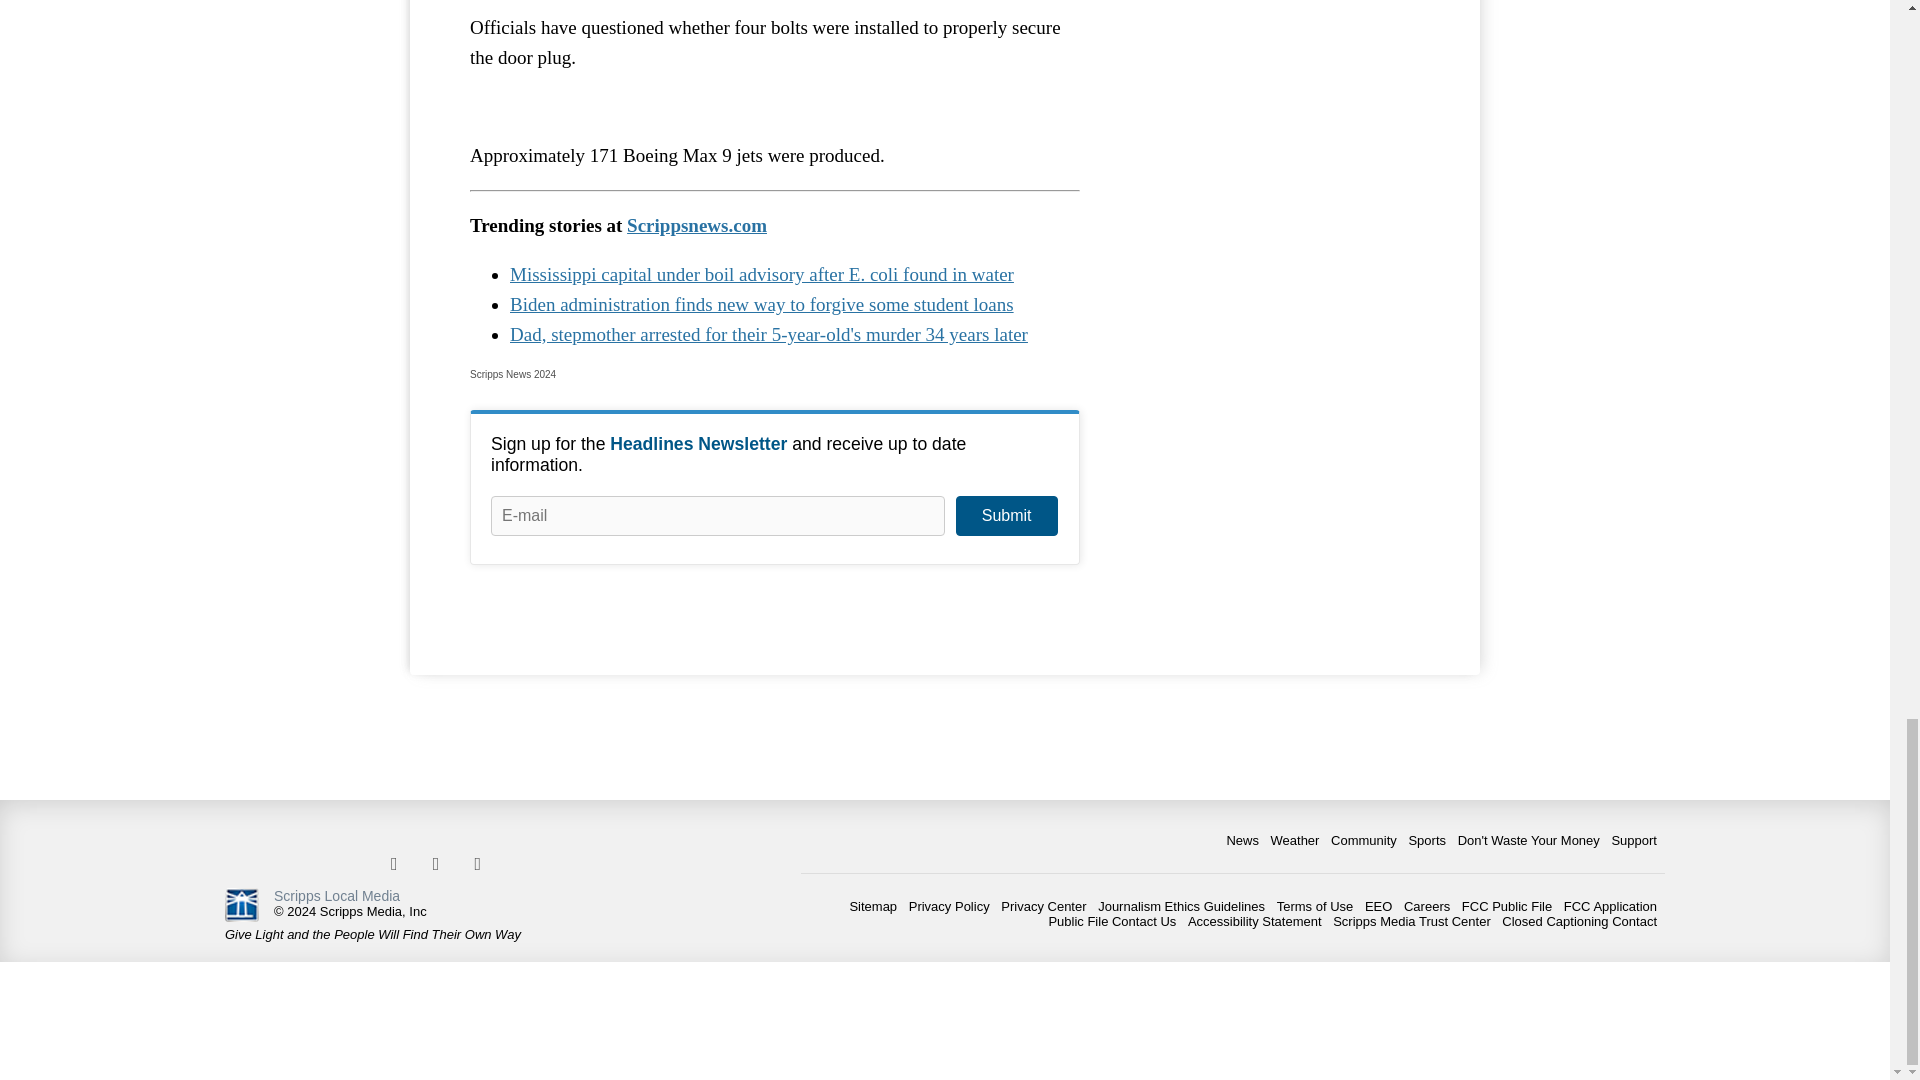 The width and height of the screenshot is (1920, 1080). What do you see at coordinates (1006, 515) in the screenshot?
I see `Submit` at bounding box center [1006, 515].